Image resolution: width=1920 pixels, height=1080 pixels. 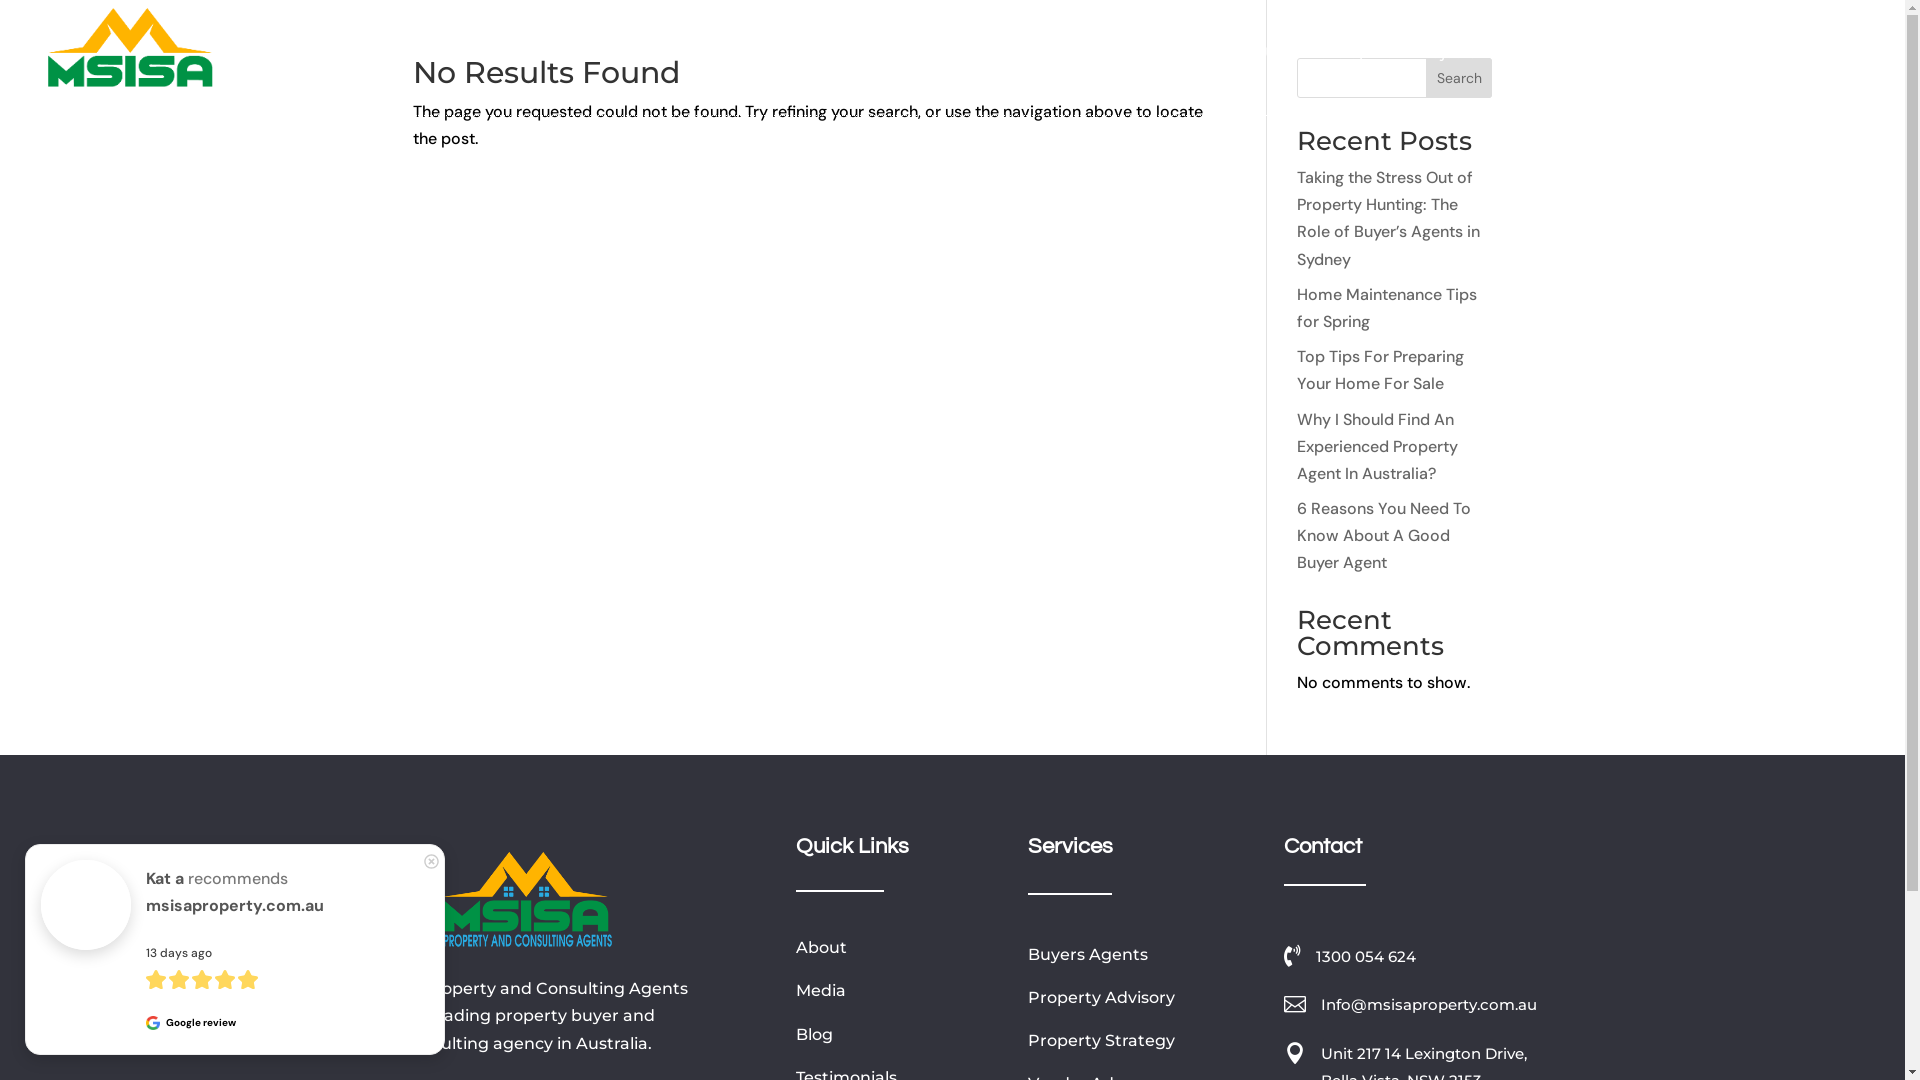 I want to click on Top Tips For Preparing Your Home For Sale, so click(x=1380, y=370).